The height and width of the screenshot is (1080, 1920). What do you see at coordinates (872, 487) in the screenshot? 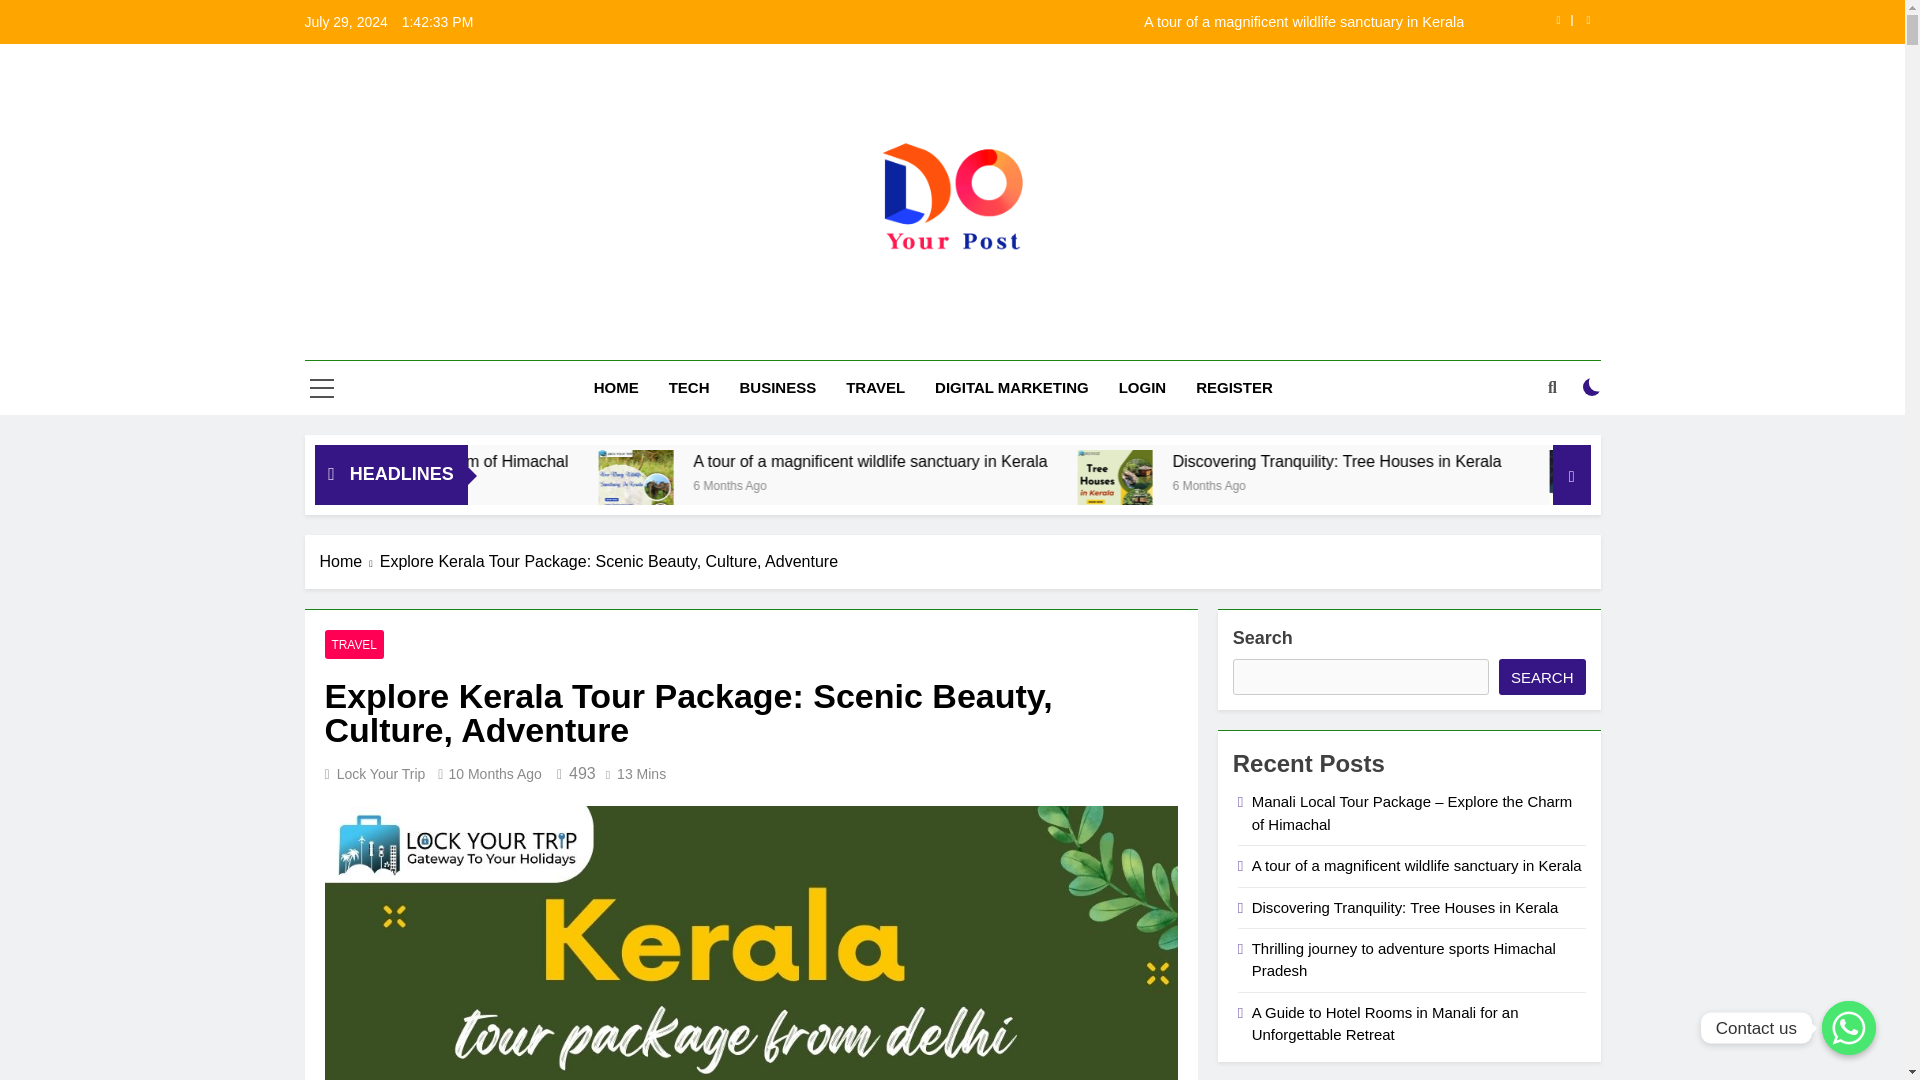
I see `A tour of a magnificent wildlife sanctuary in Kerala` at bounding box center [872, 487].